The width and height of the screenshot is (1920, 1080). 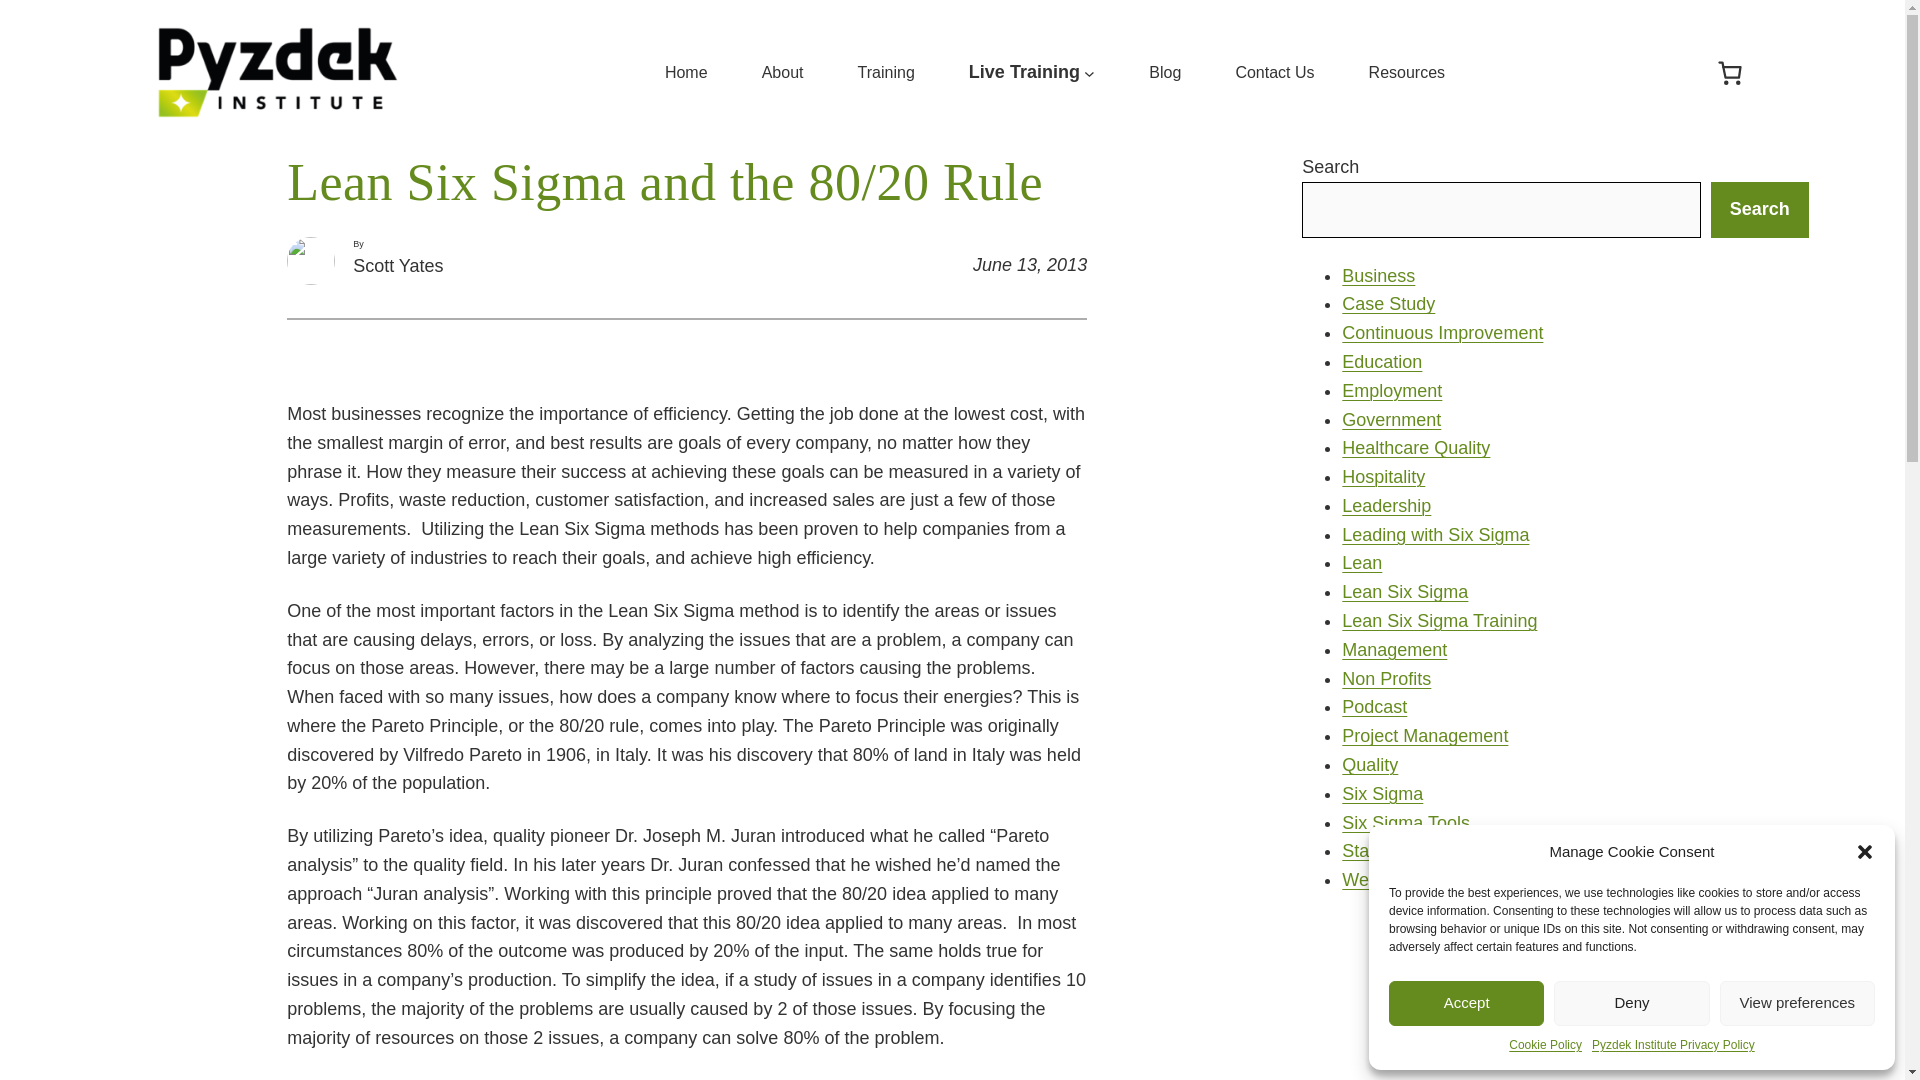 I want to click on Live Training, so click(x=1024, y=72).